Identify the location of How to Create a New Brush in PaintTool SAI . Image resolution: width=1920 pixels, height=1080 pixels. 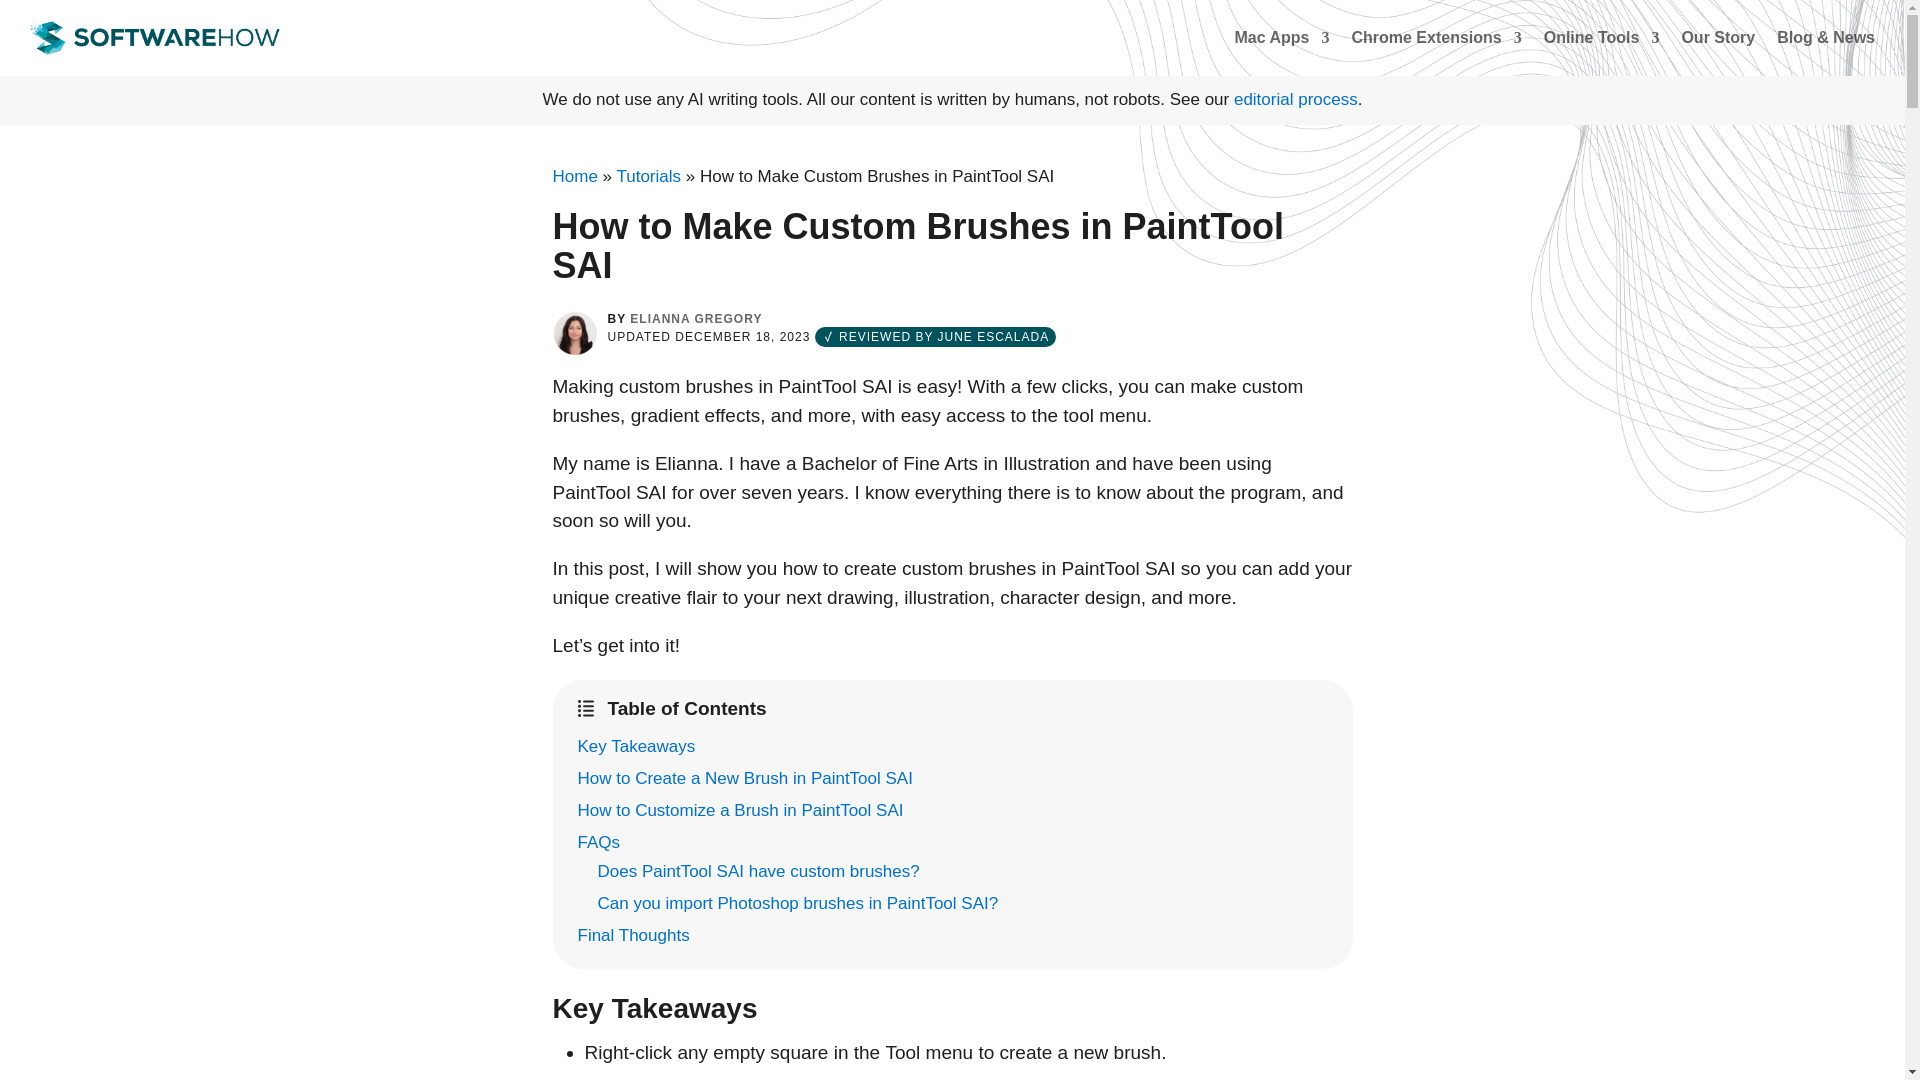
(747, 778).